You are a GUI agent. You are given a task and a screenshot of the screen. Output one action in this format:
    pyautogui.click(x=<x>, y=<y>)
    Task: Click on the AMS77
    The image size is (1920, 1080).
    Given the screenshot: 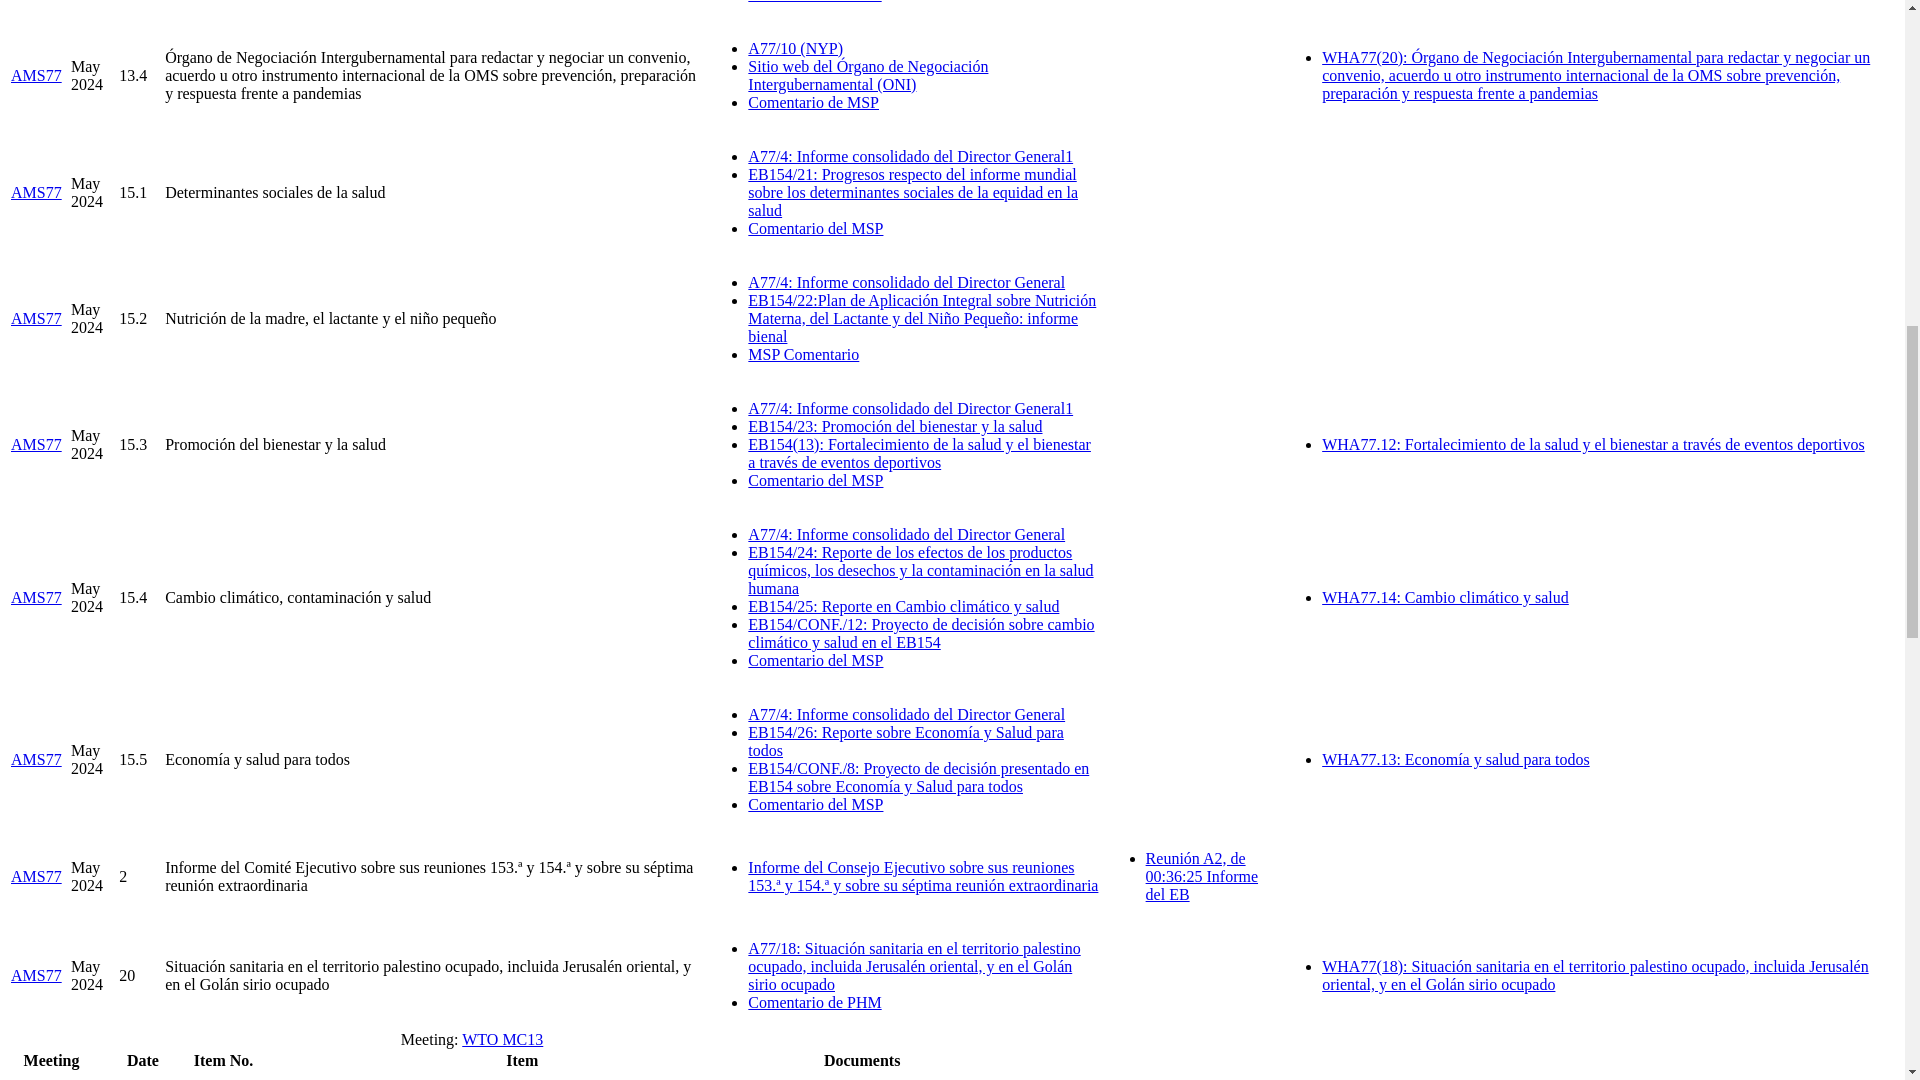 What is the action you would take?
    pyautogui.click(x=36, y=444)
    